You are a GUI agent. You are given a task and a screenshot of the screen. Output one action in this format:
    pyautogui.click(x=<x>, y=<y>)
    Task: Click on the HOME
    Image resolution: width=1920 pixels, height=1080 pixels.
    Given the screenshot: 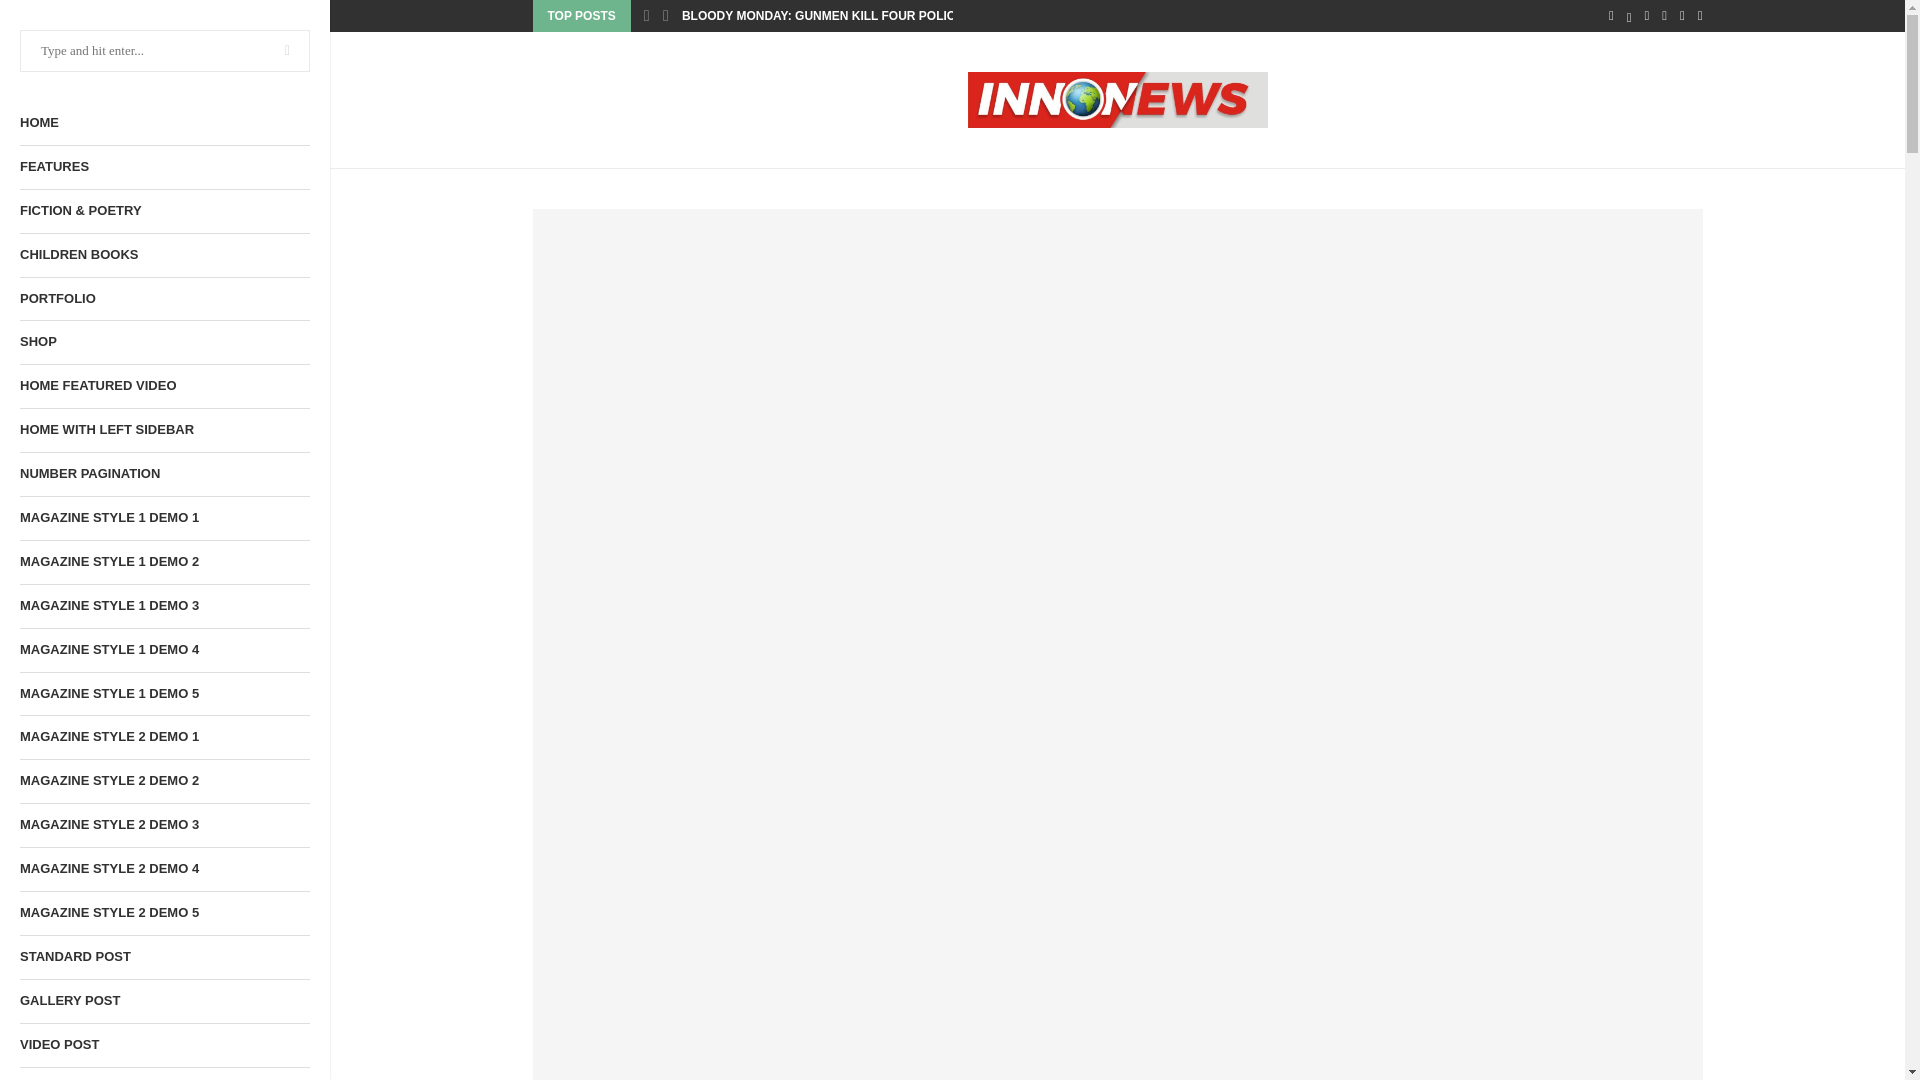 What is the action you would take?
    pyautogui.click(x=164, y=122)
    